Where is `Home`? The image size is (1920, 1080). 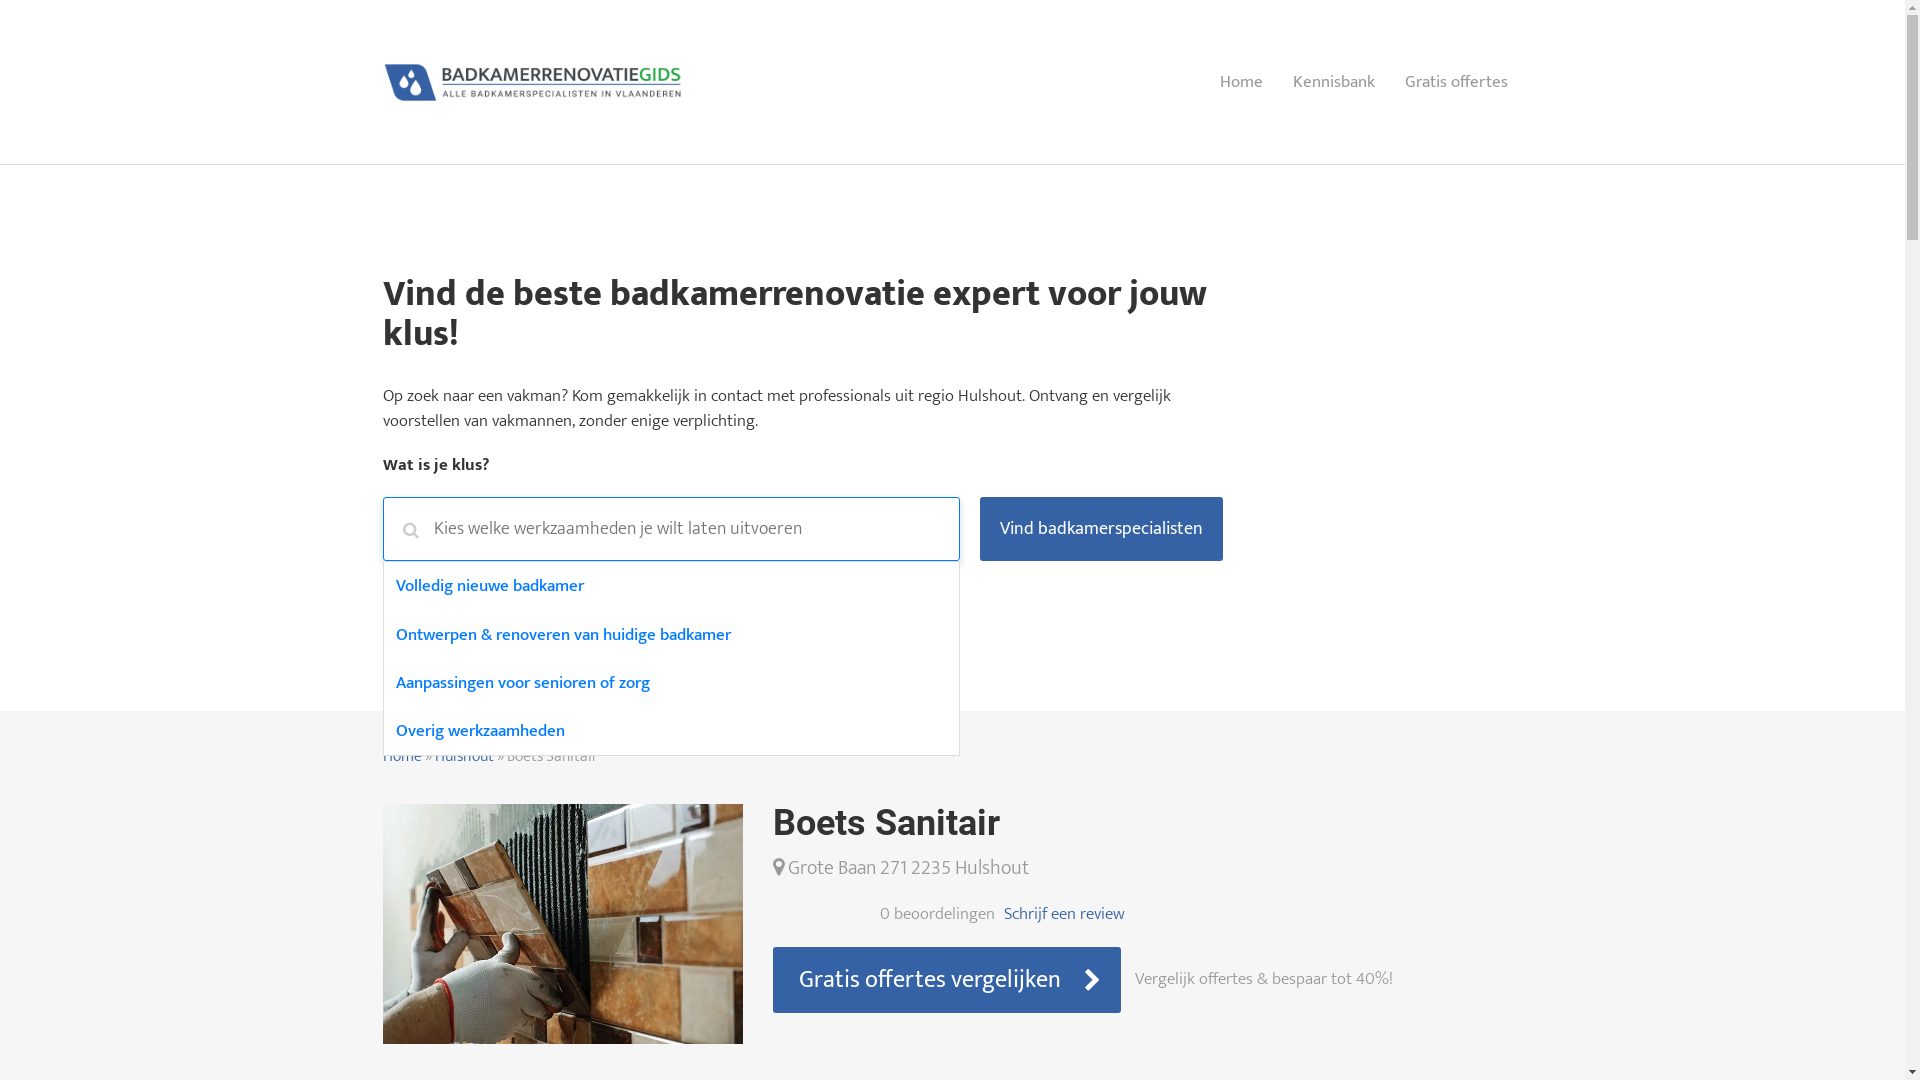 Home is located at coordinates (1240, 82).